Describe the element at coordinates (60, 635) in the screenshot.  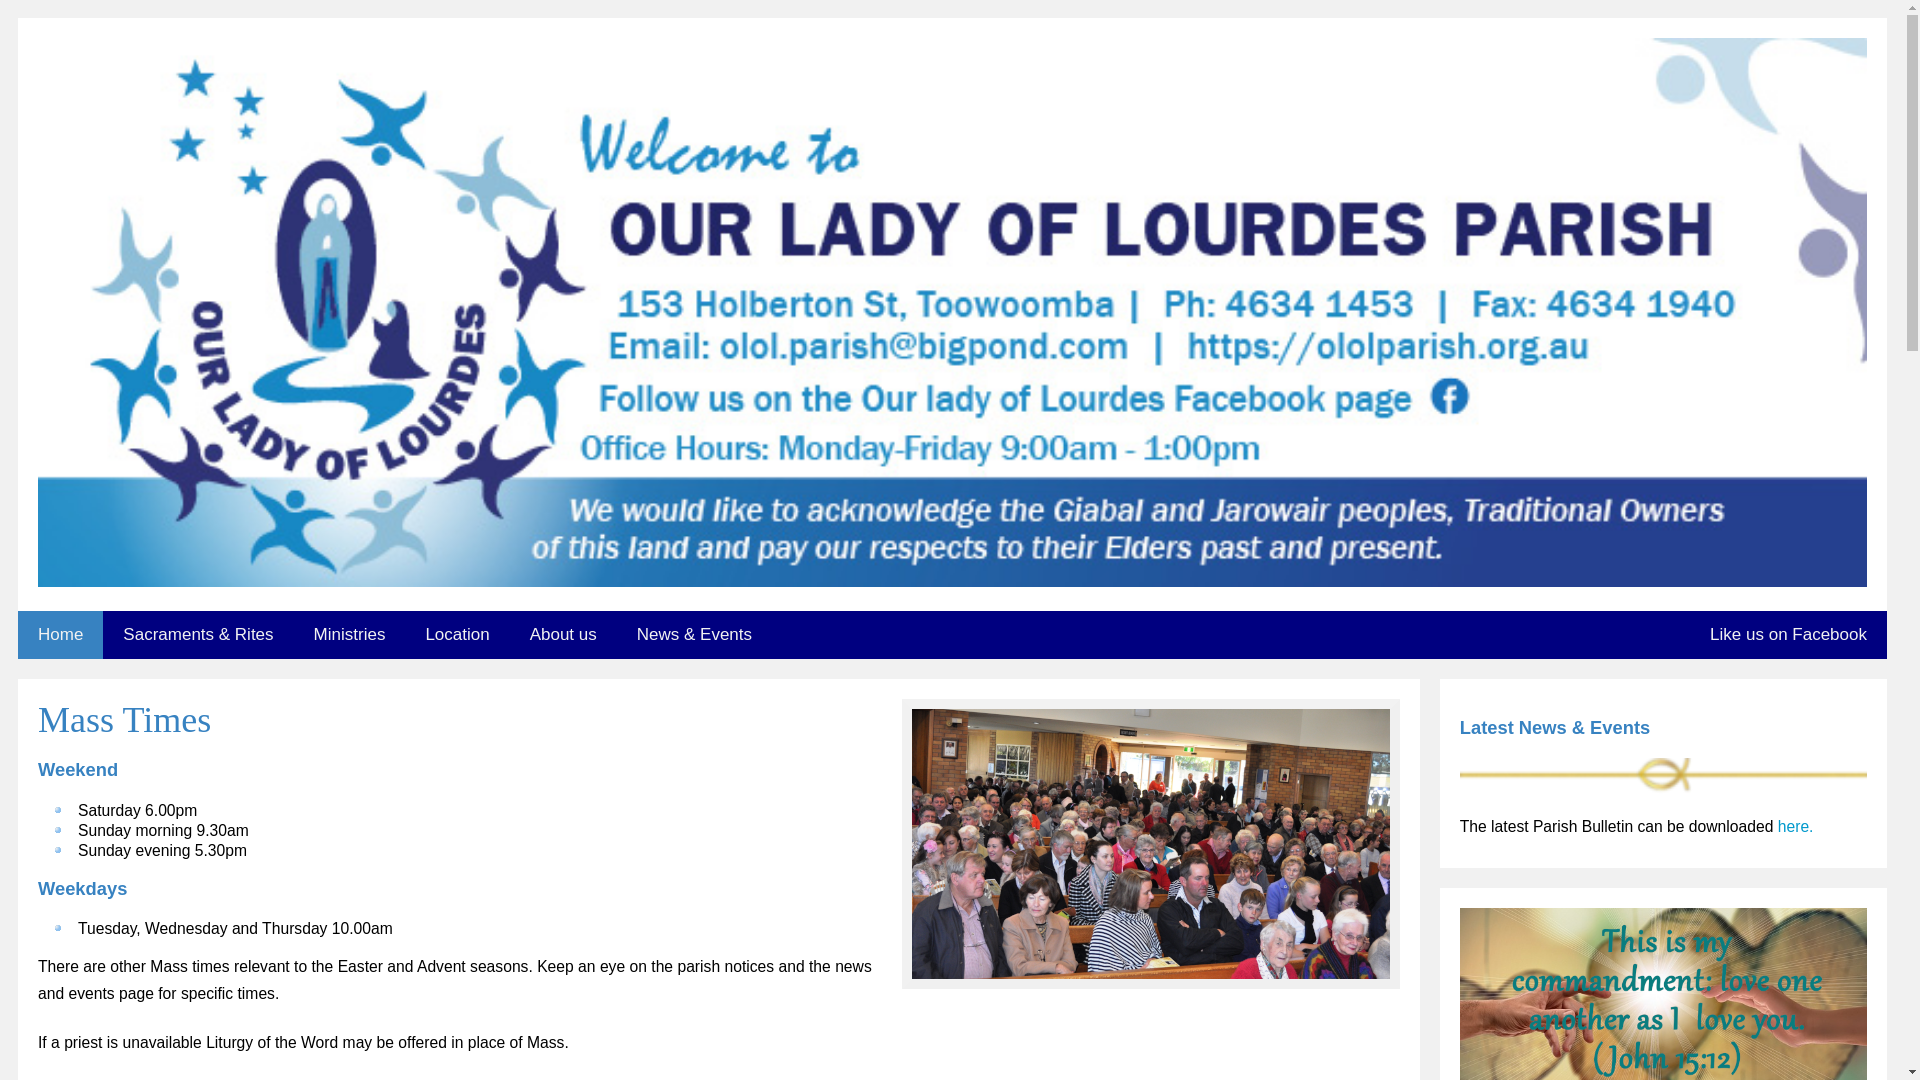
I see `Home` at that location.